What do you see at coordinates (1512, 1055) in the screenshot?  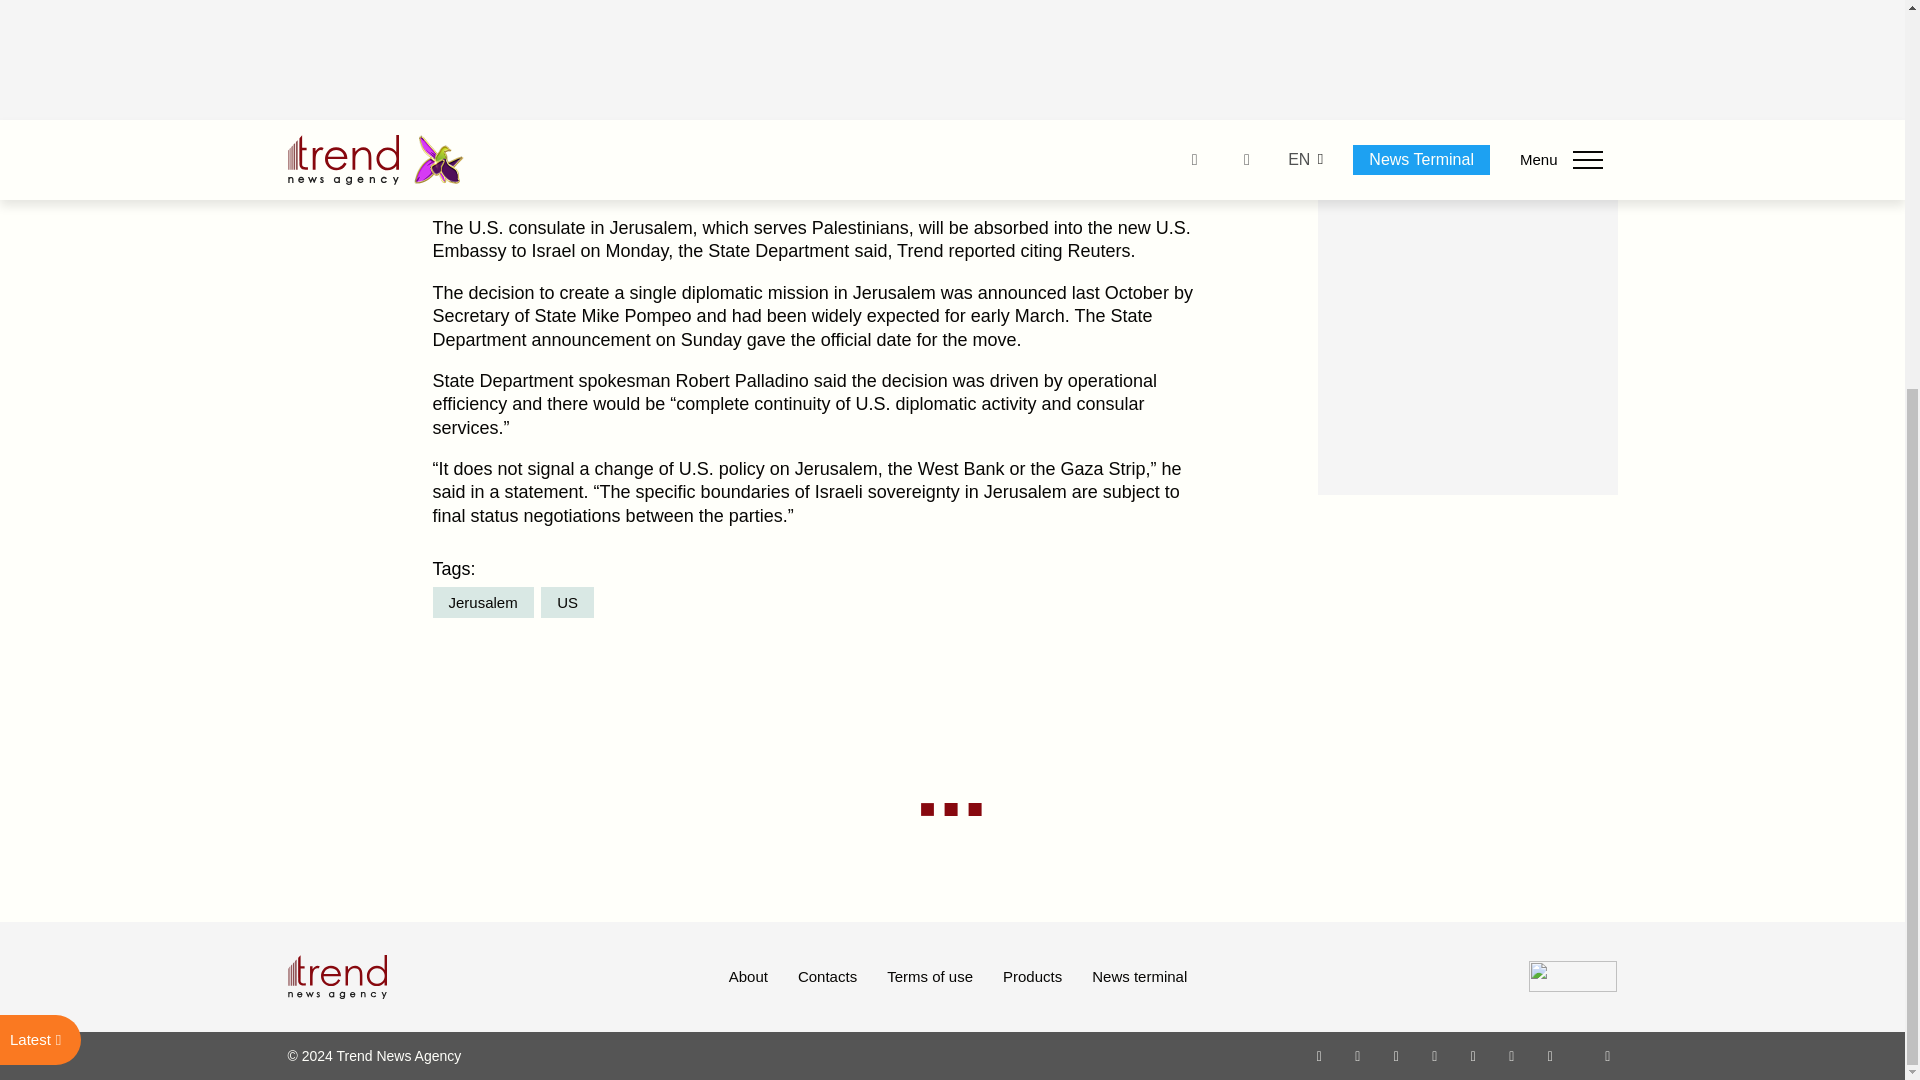 I see `LinkedIn` at bounding box center [1512, 1055].